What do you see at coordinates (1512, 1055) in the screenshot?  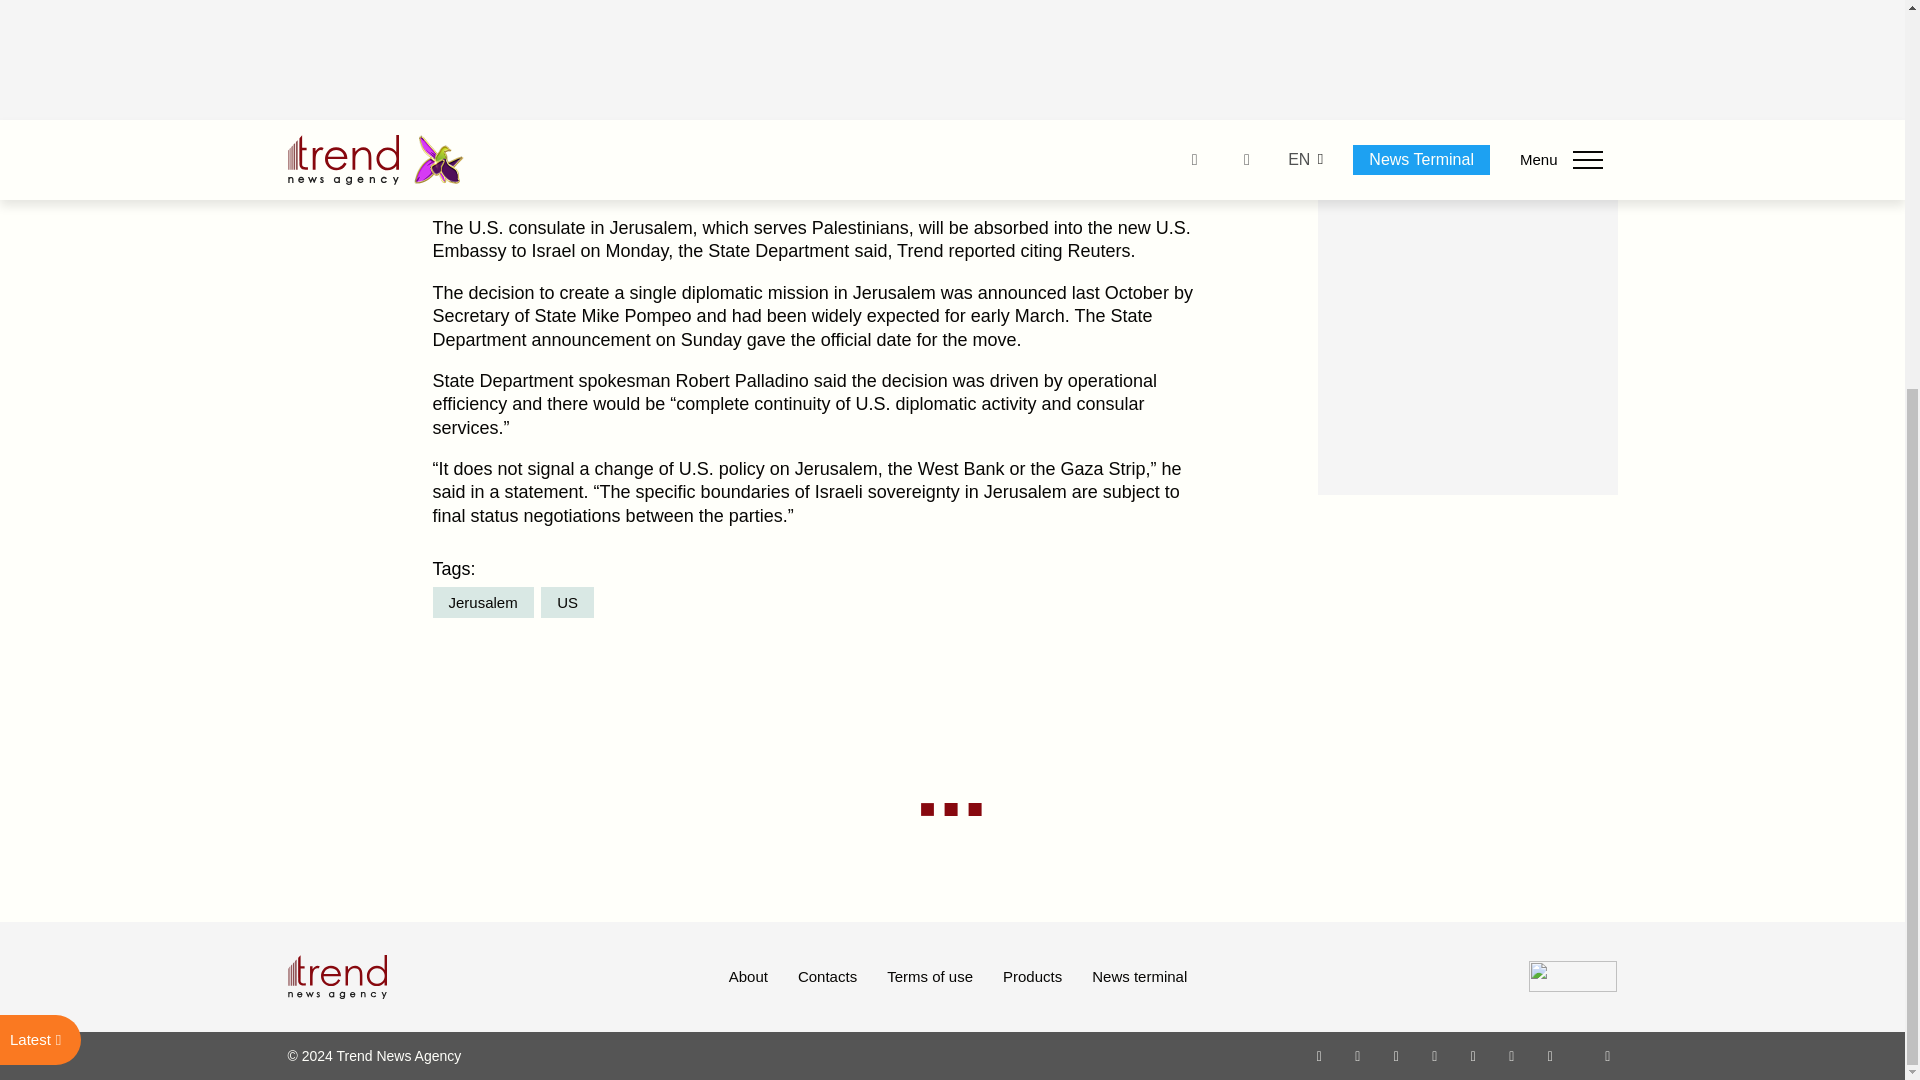 I see `LinkedIn` at bounding box center [1512, 1055].